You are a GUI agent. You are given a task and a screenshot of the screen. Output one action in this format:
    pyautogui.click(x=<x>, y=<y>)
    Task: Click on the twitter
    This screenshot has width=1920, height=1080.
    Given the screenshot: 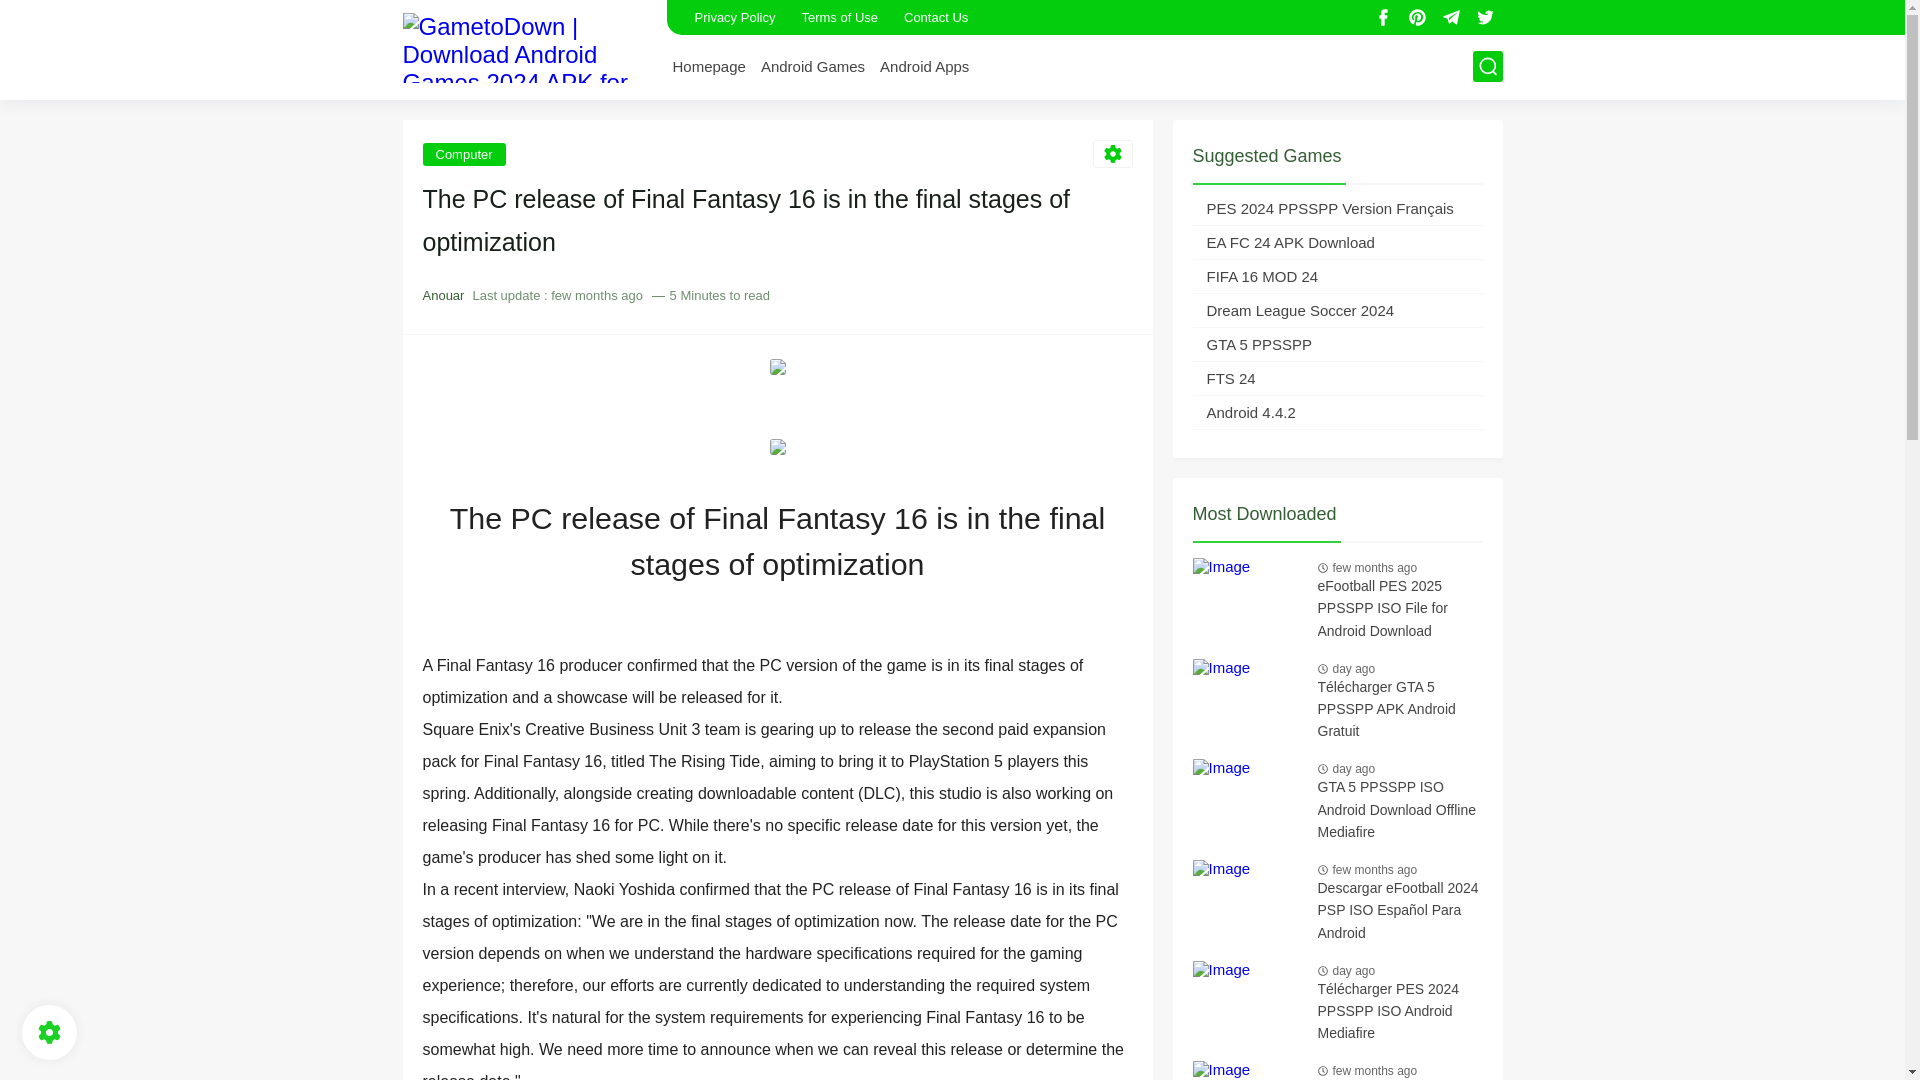 What is the action you would take?
    pyautogui.click(x=1486, y=18)
    